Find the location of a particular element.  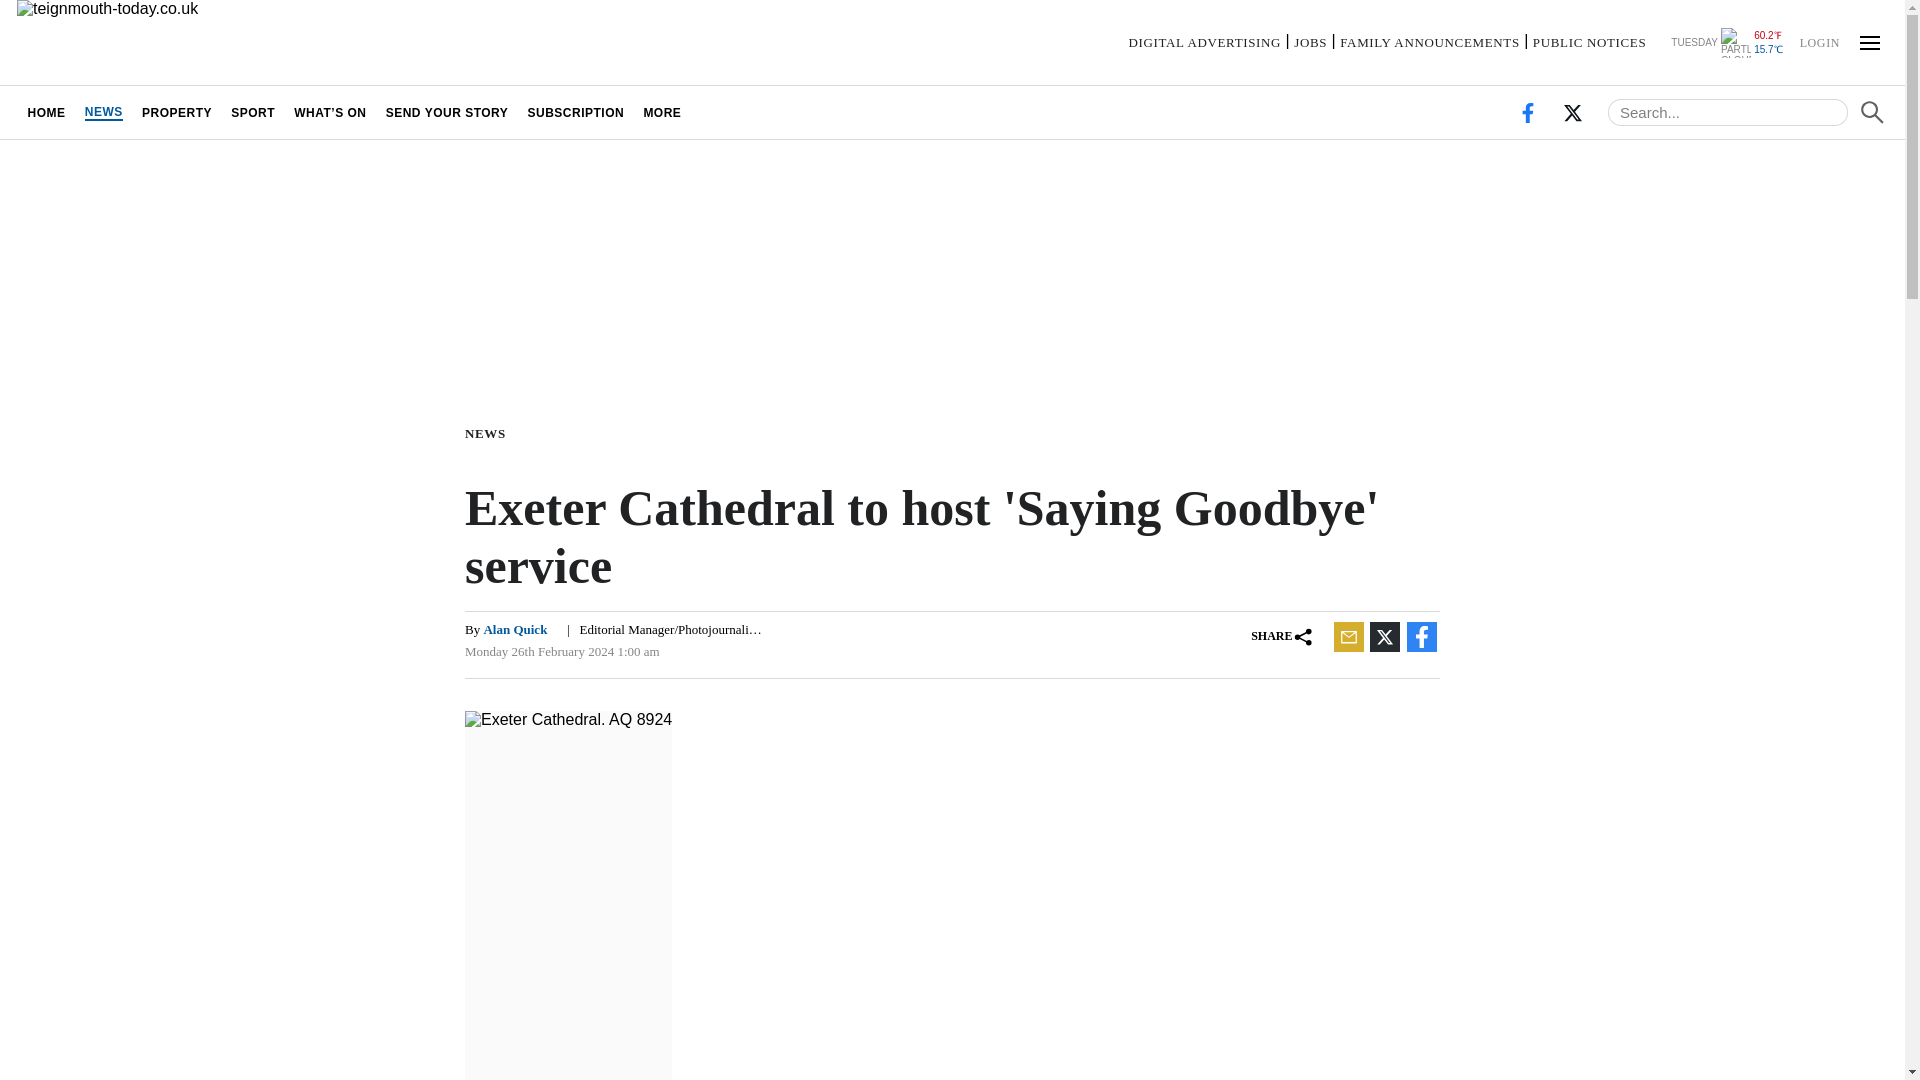

NEWS is located at coordinates (489, 432).